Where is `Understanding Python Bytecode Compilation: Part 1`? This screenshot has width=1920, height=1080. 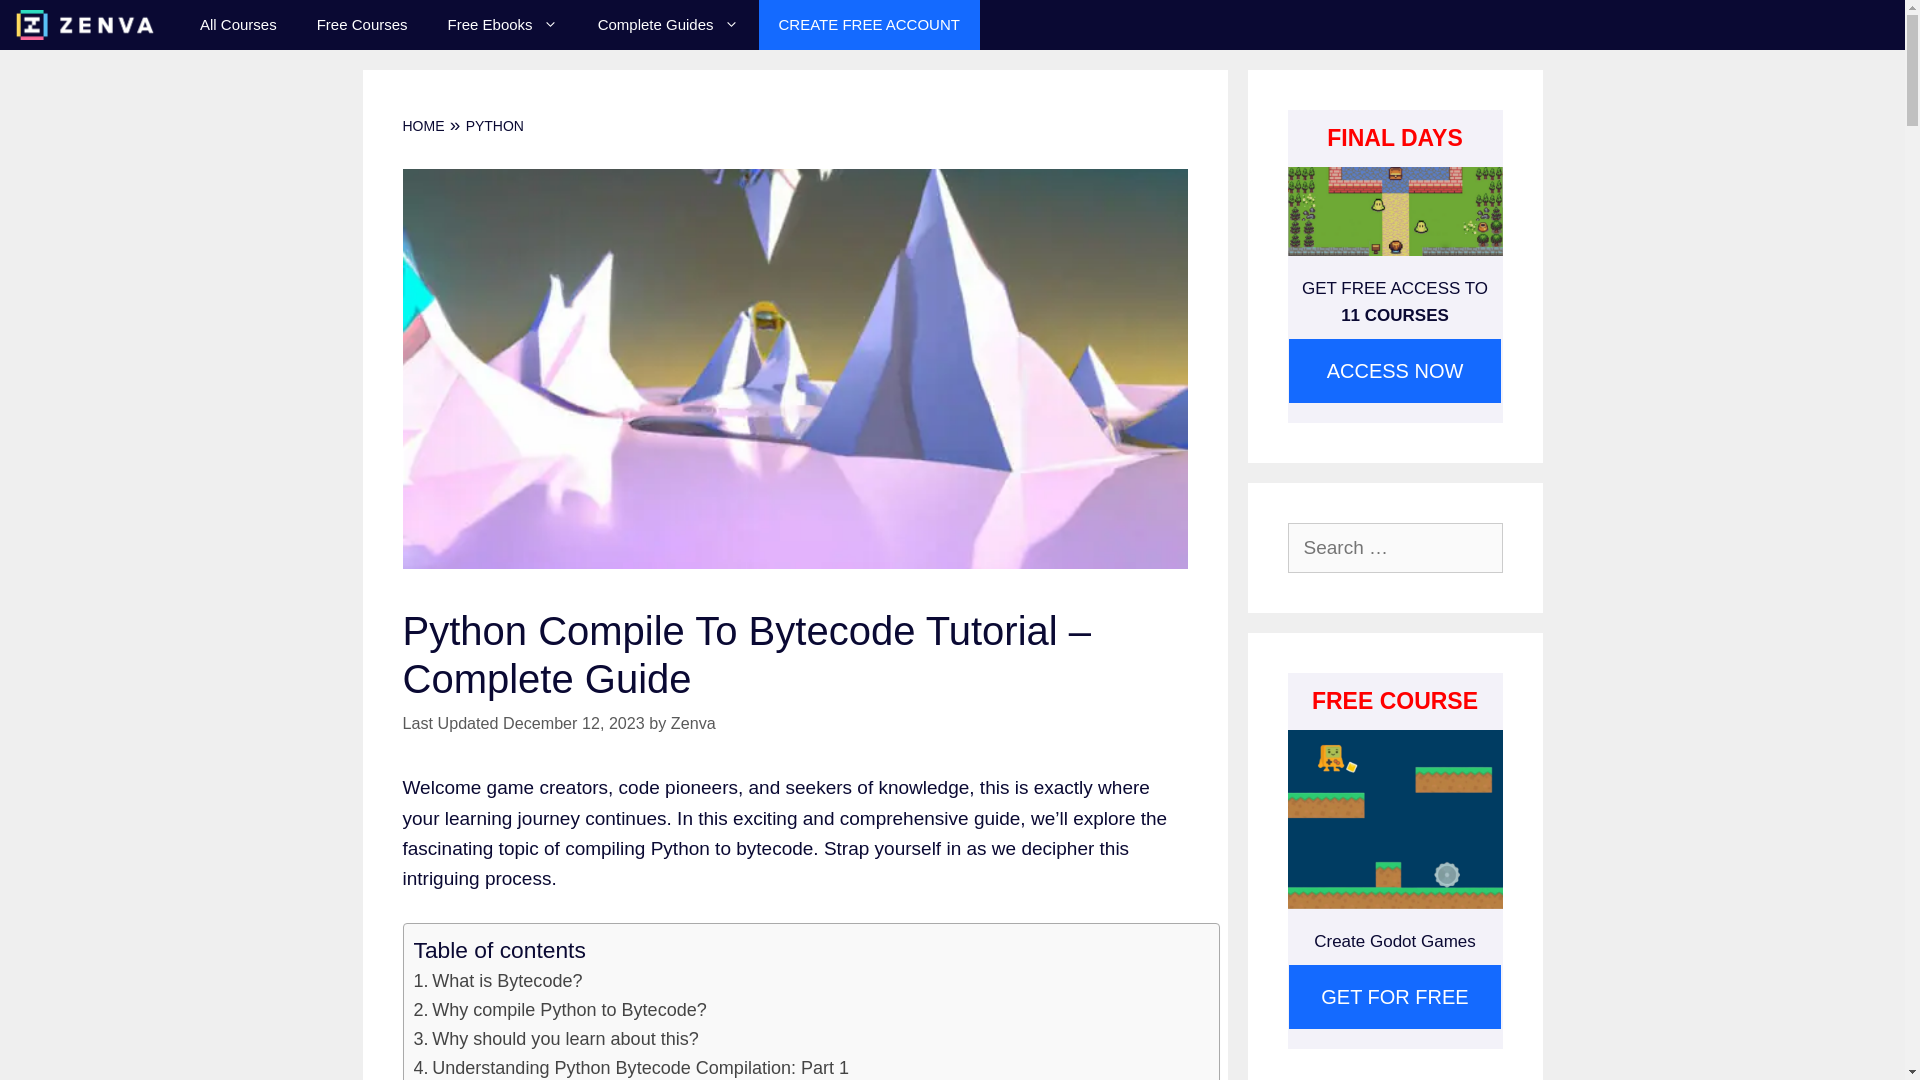 Understanding Python Bytecode Compilation: Part 1 is located at coordinates (632, 1067).